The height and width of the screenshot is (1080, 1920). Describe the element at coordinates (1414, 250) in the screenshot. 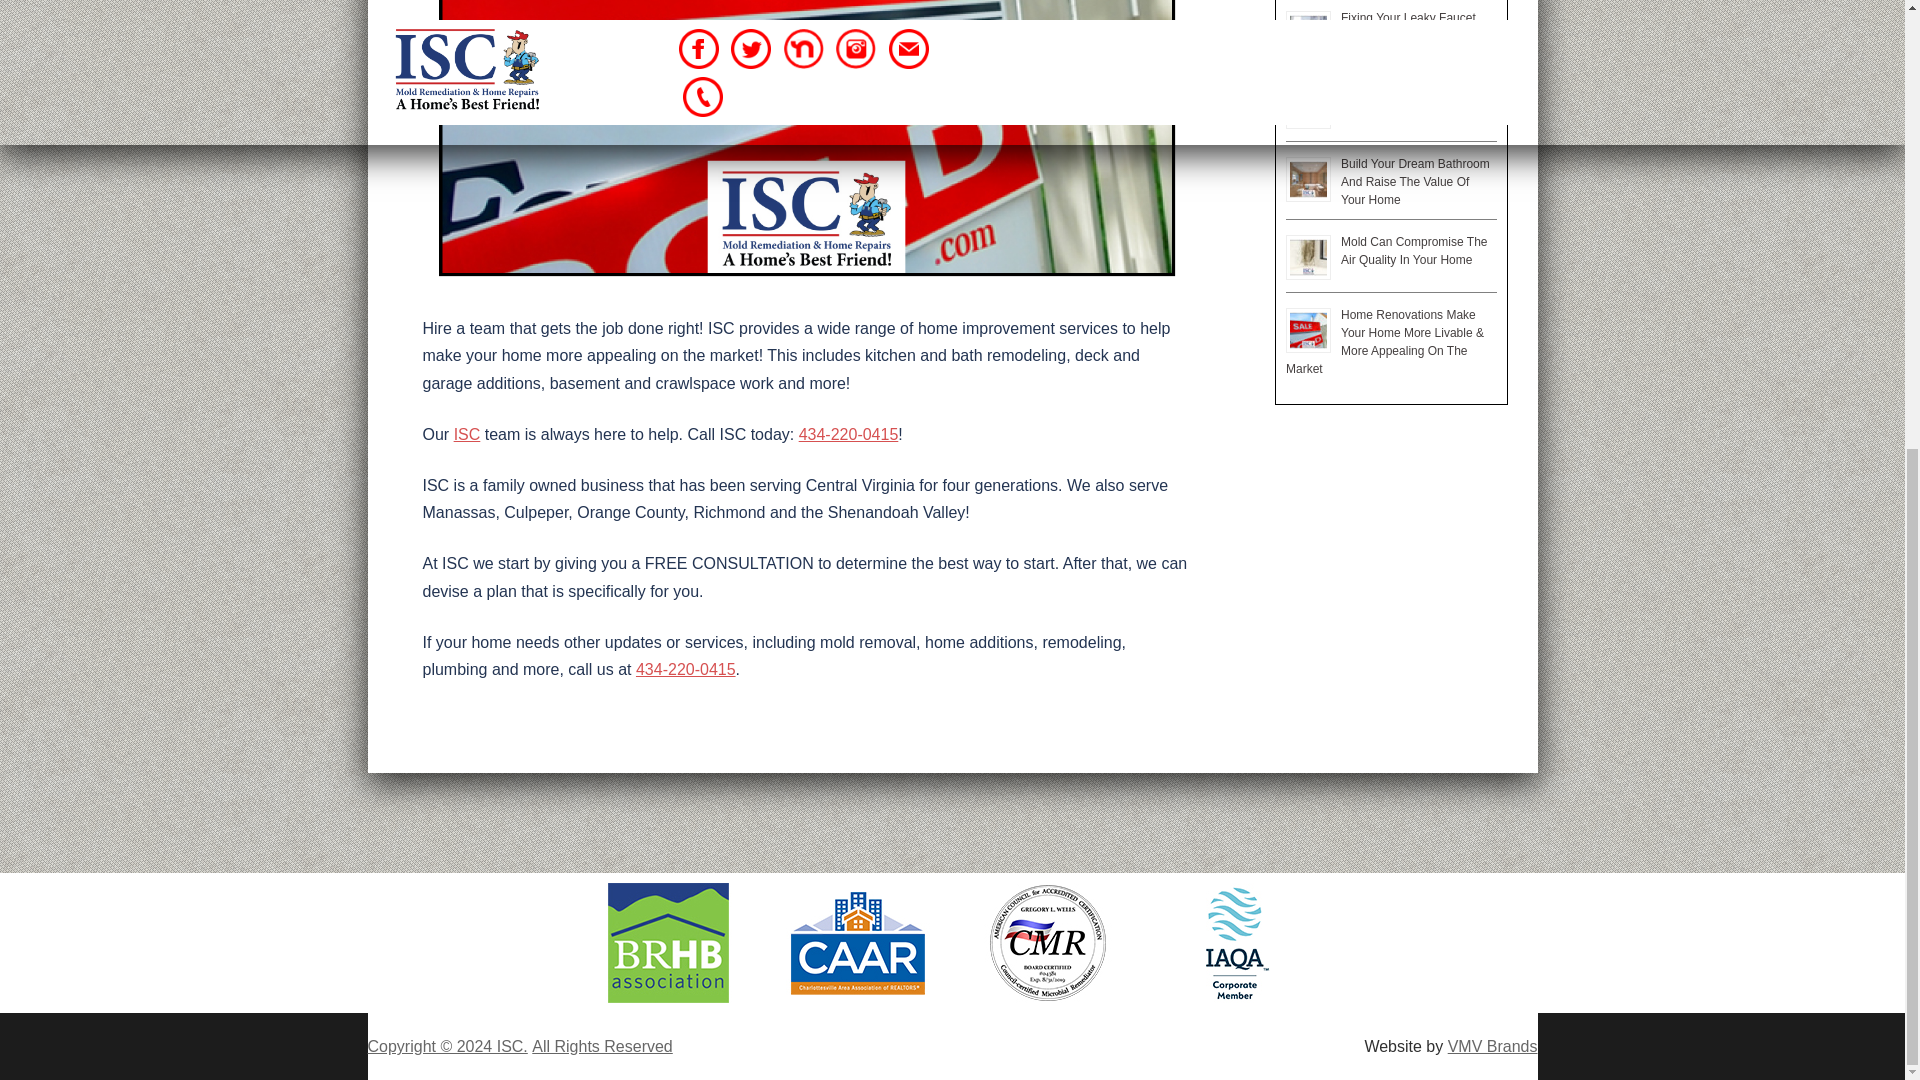

I see `Mold Can Compromise The Air Quality In Your Home` at that location.